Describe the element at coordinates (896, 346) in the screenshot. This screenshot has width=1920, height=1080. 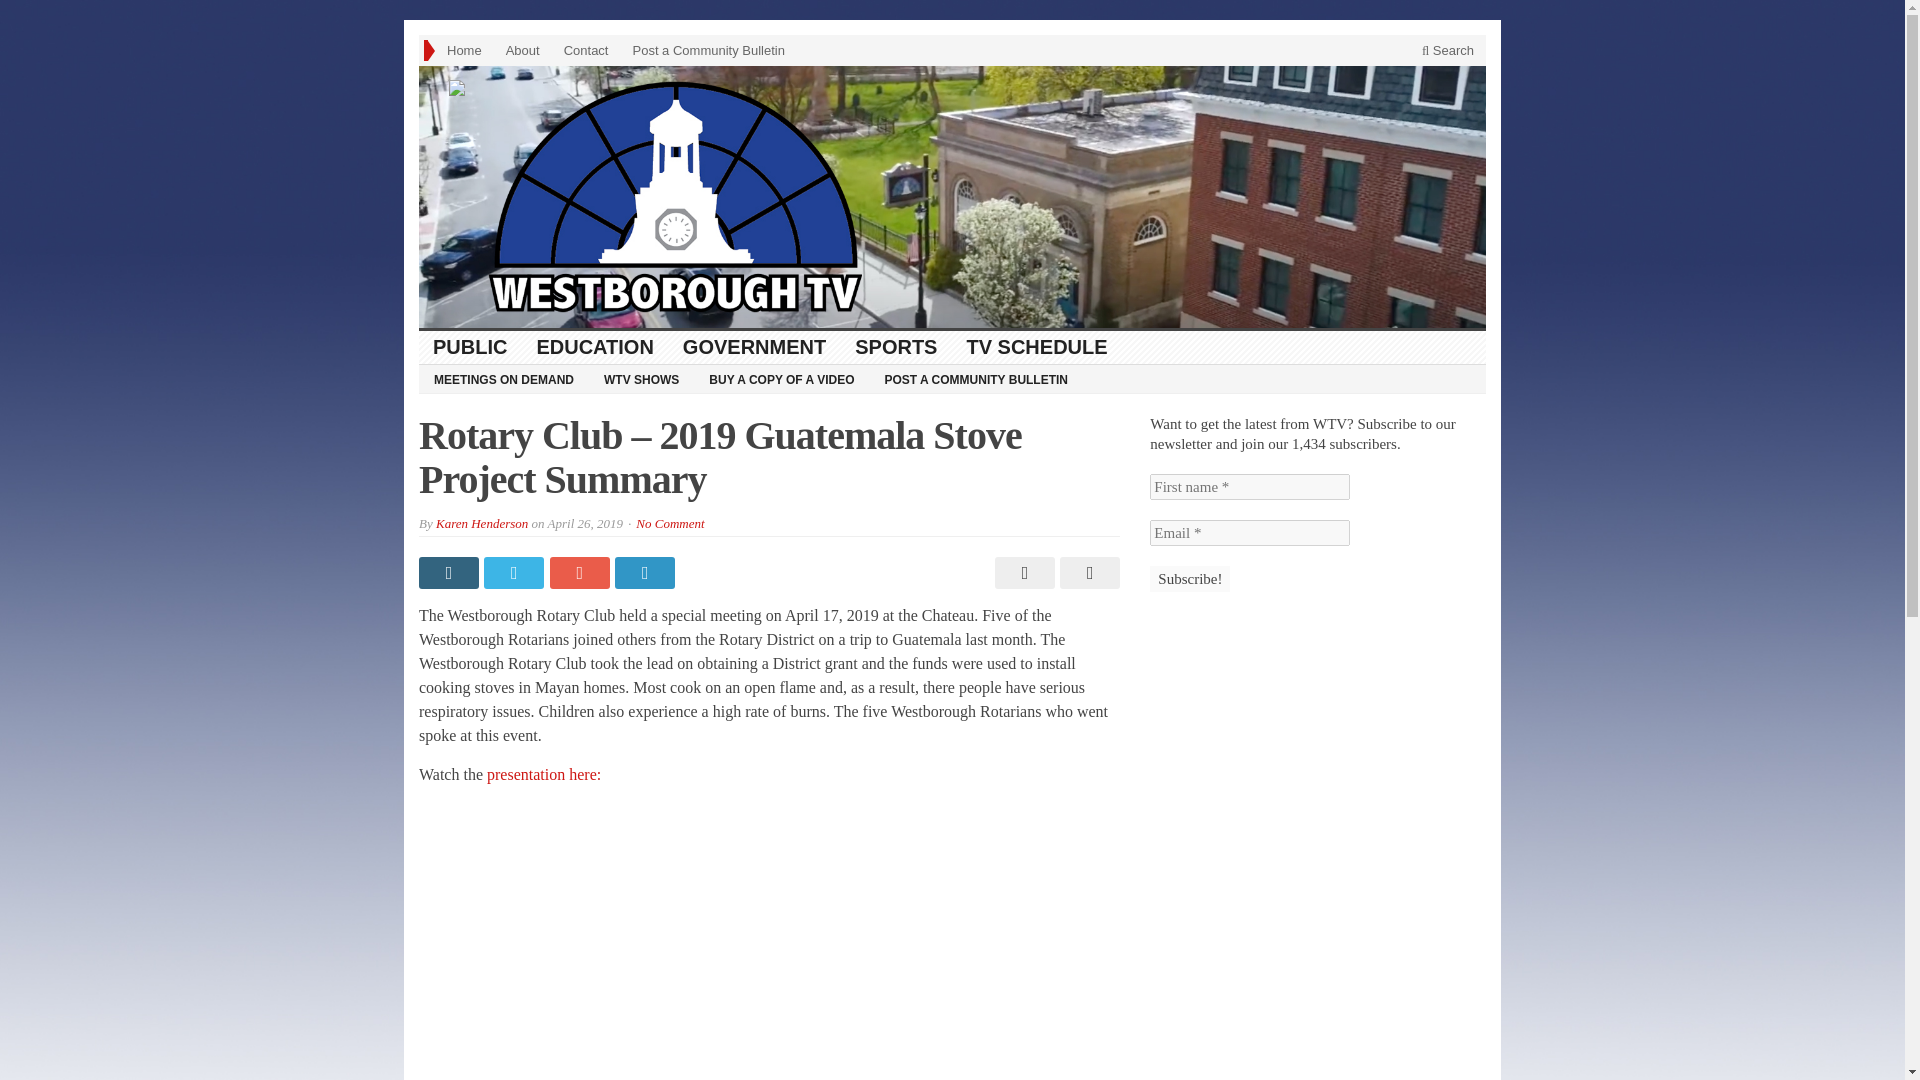
I see `SPORTS` at that location.